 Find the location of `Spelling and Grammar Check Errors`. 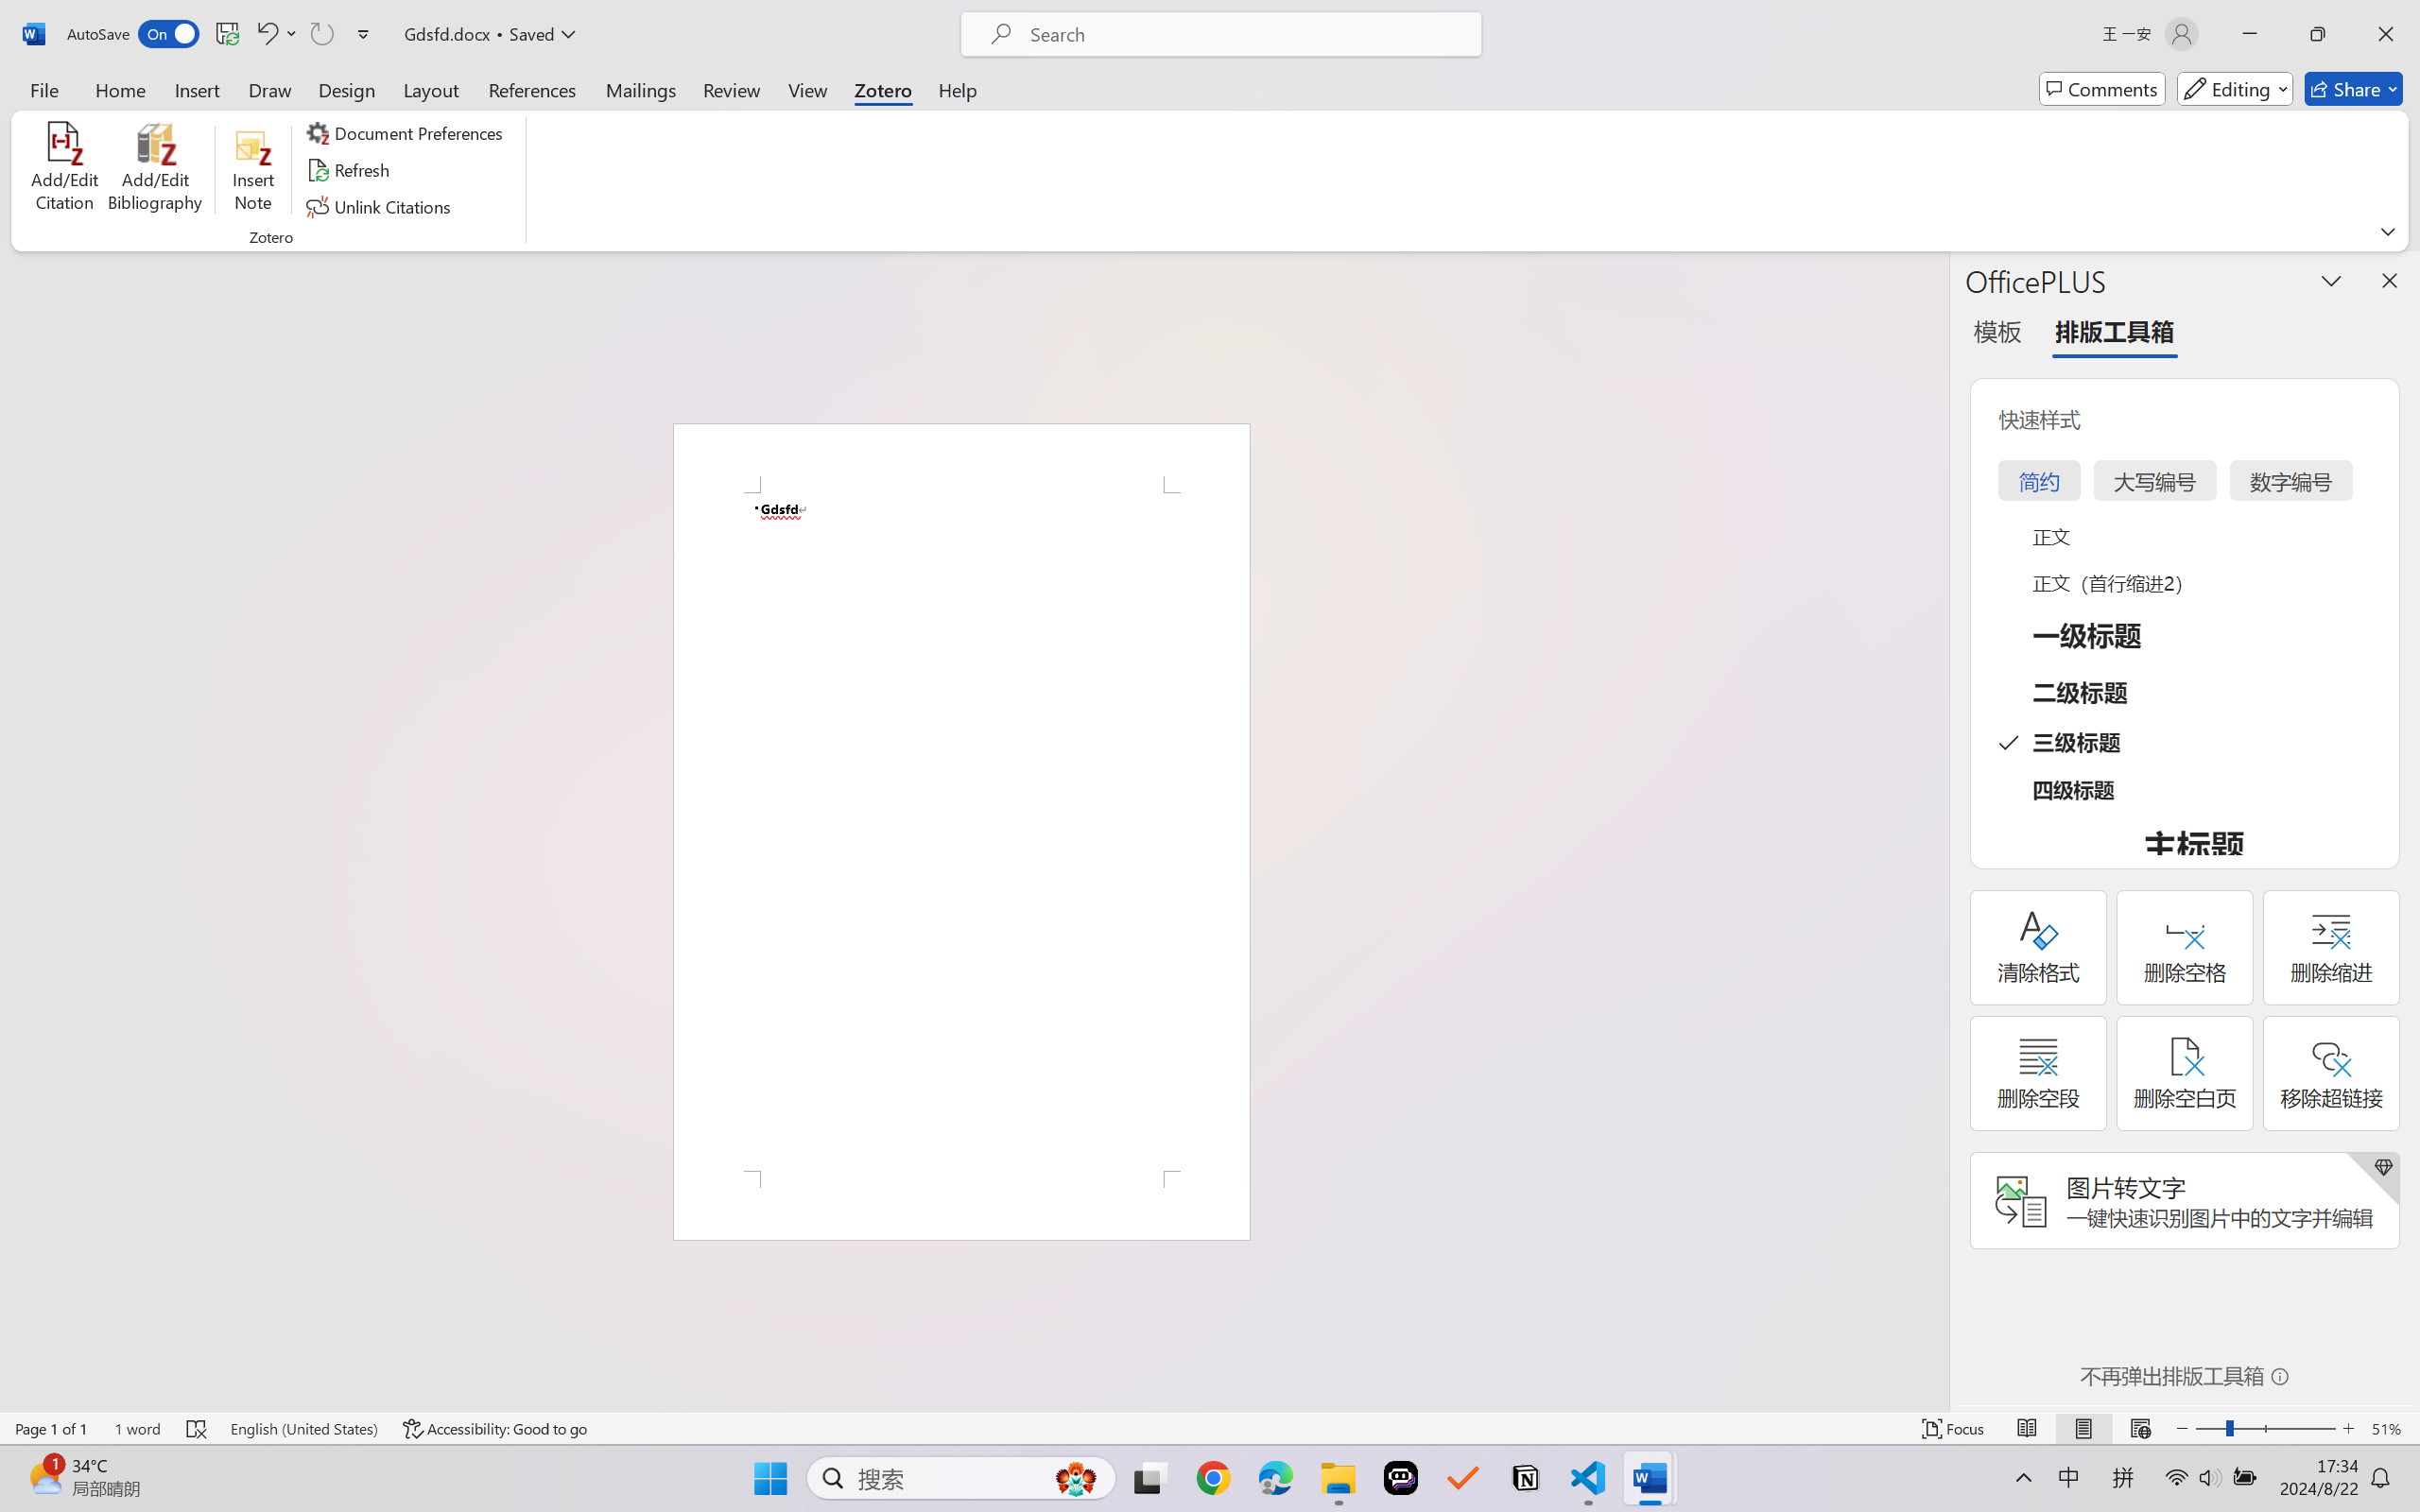

Spelling and Grammar Check Errors is located at coordinates (198, 1429).